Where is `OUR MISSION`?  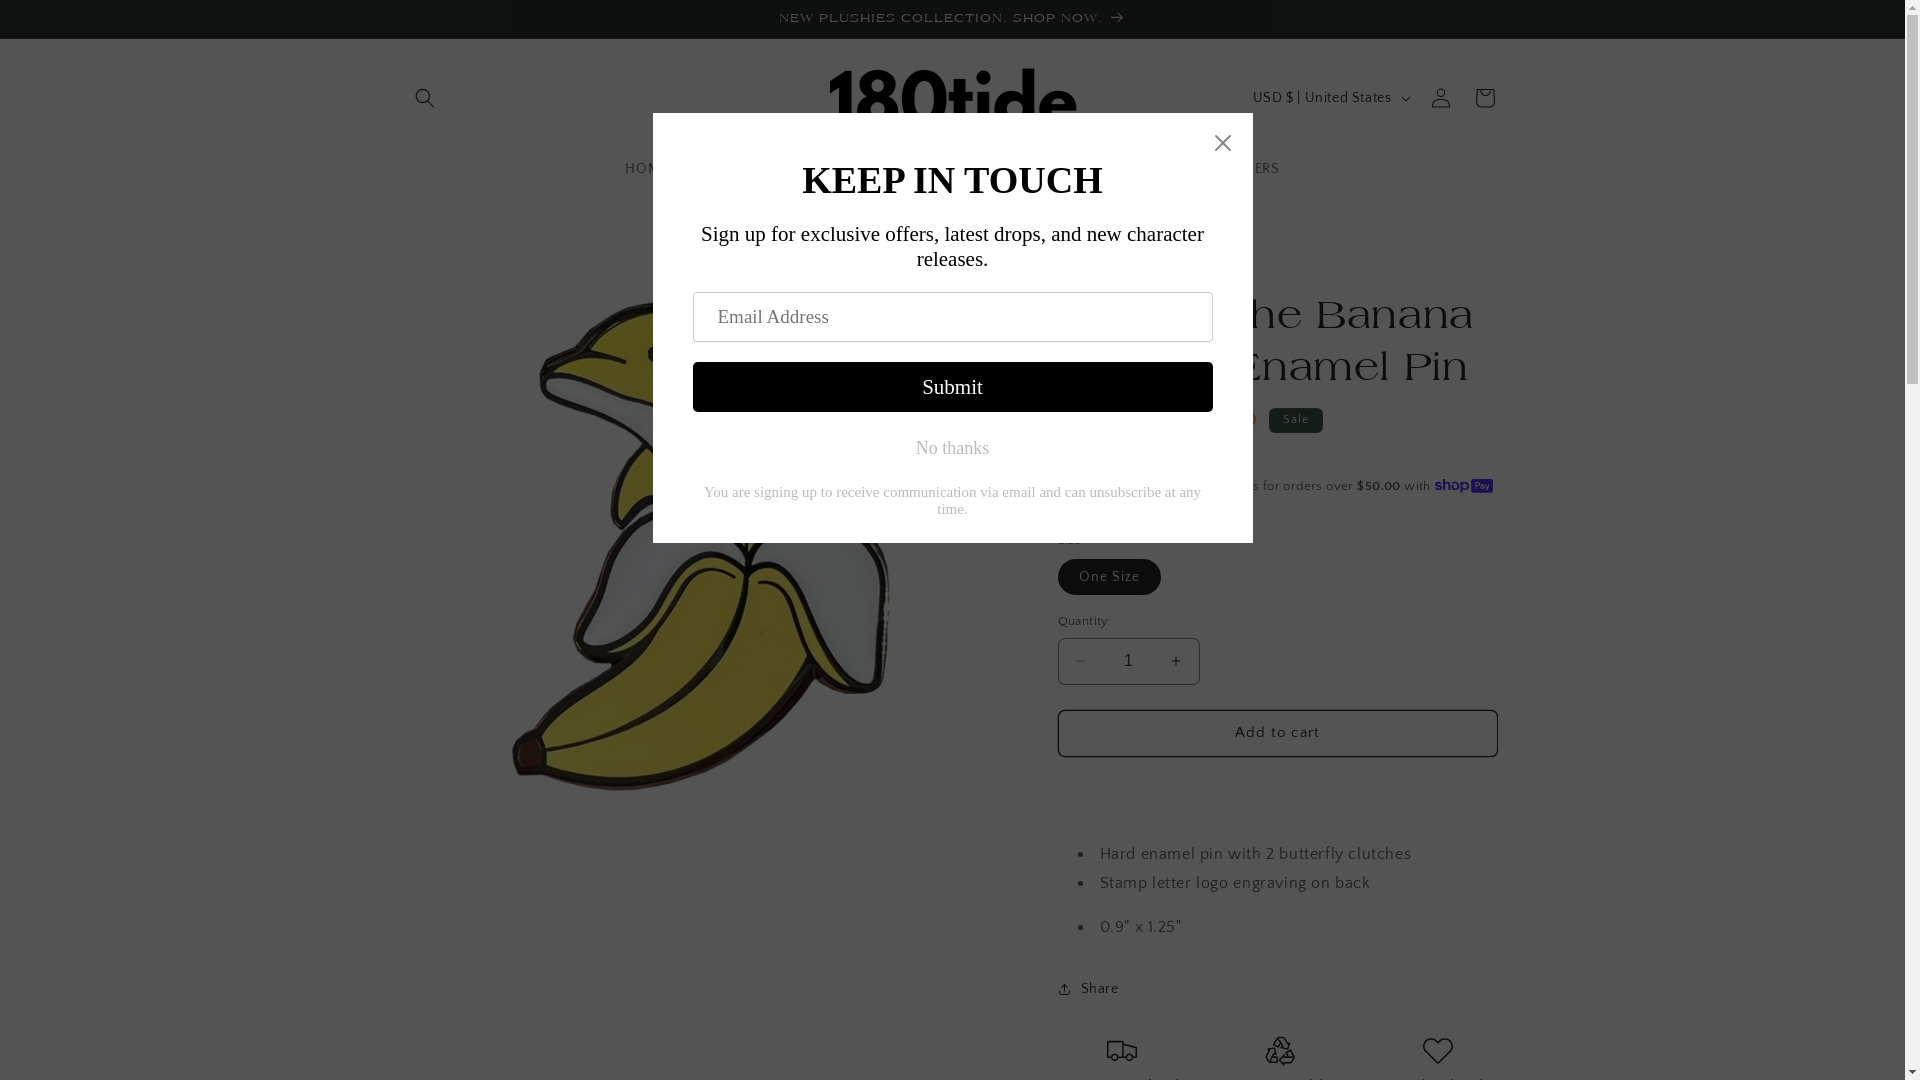 OUR MISSION is located at coordinates (1139, 169).